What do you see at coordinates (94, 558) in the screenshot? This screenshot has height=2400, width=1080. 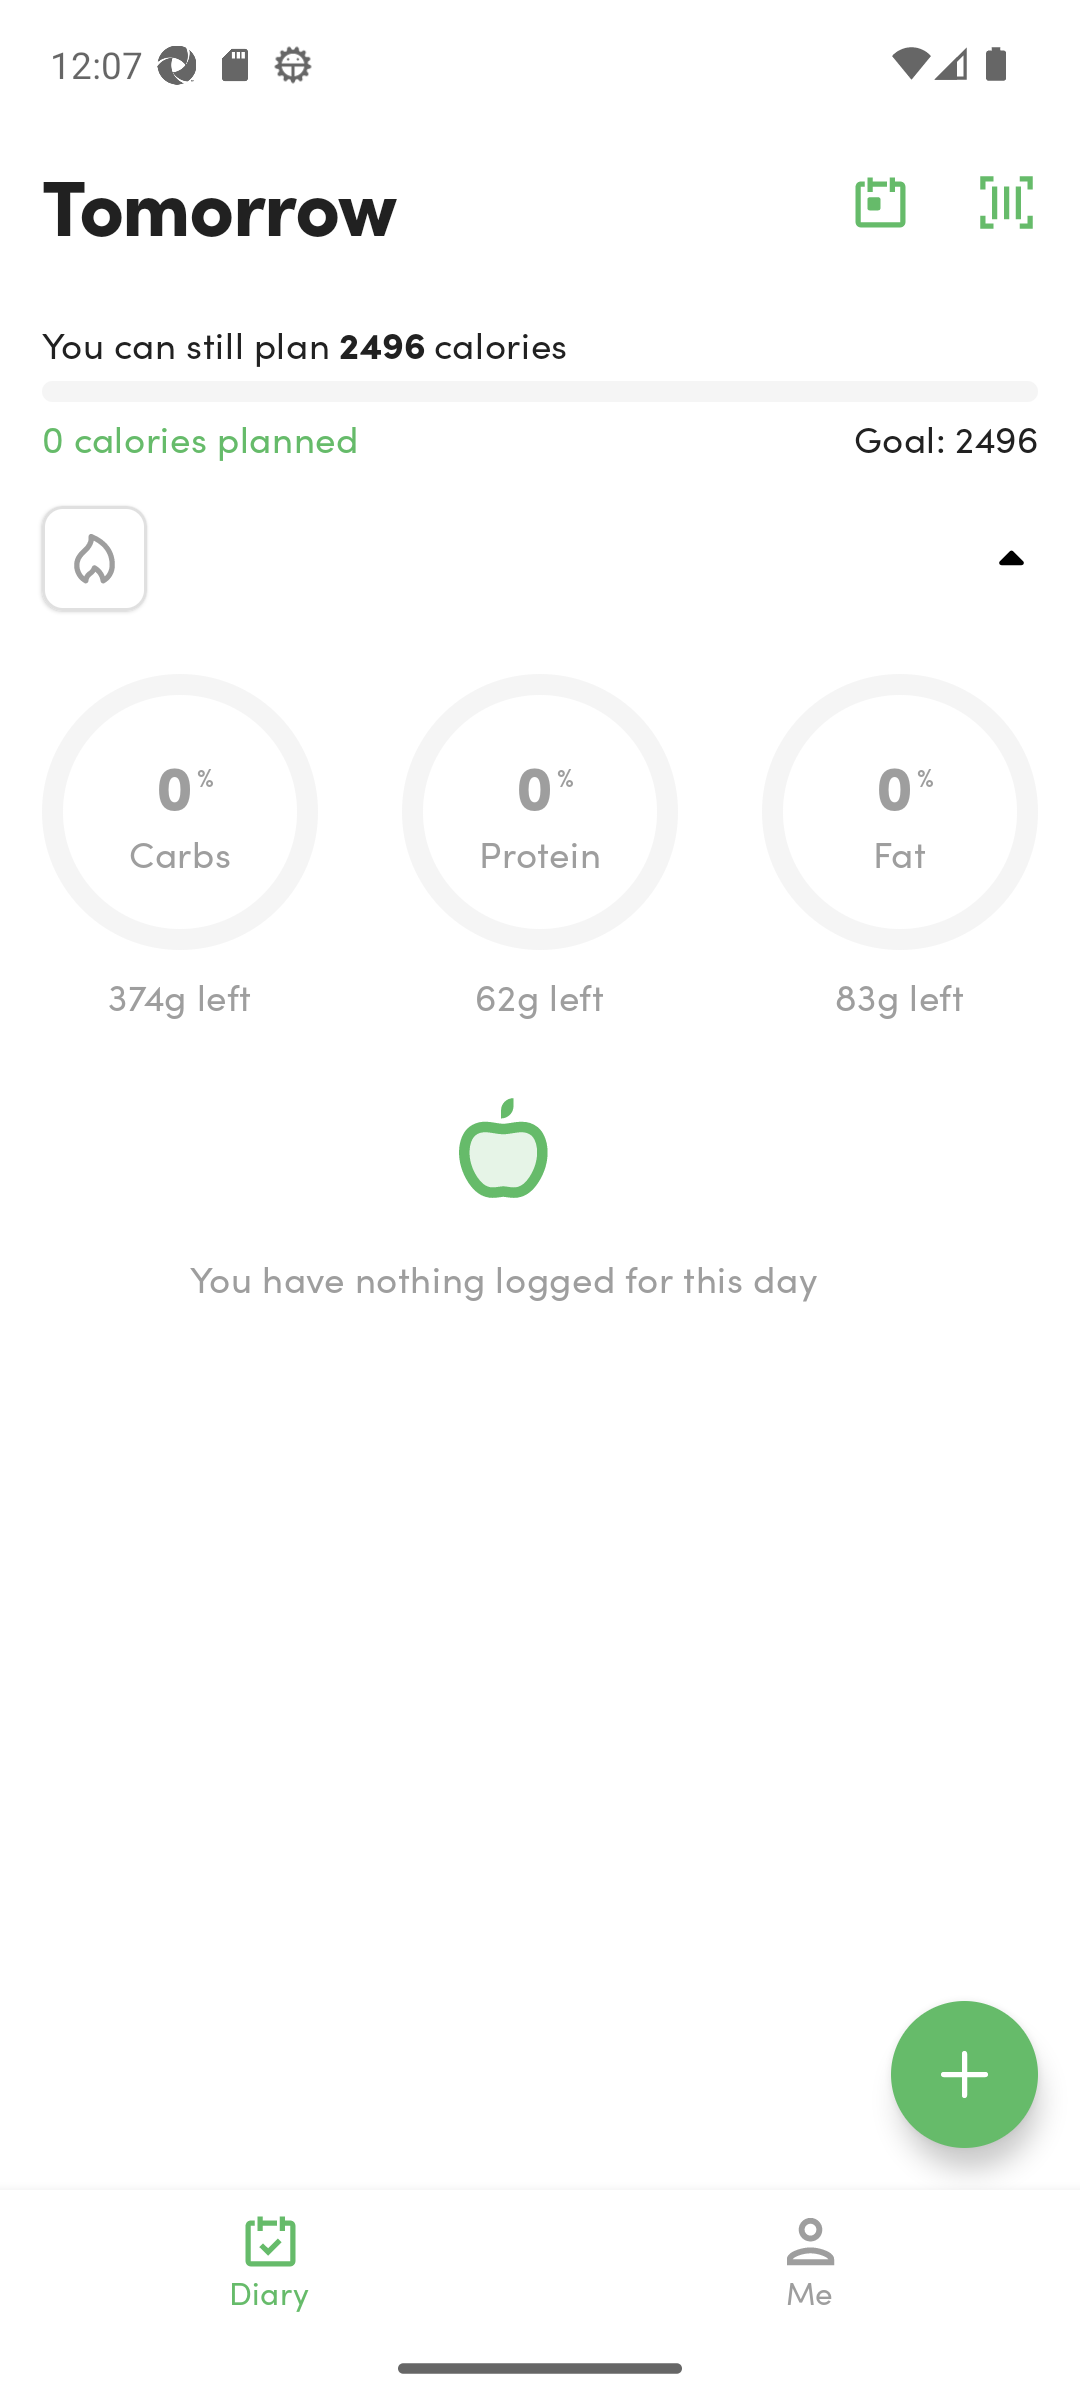 I see `calorie_icon` at bounding box center [94, 558].